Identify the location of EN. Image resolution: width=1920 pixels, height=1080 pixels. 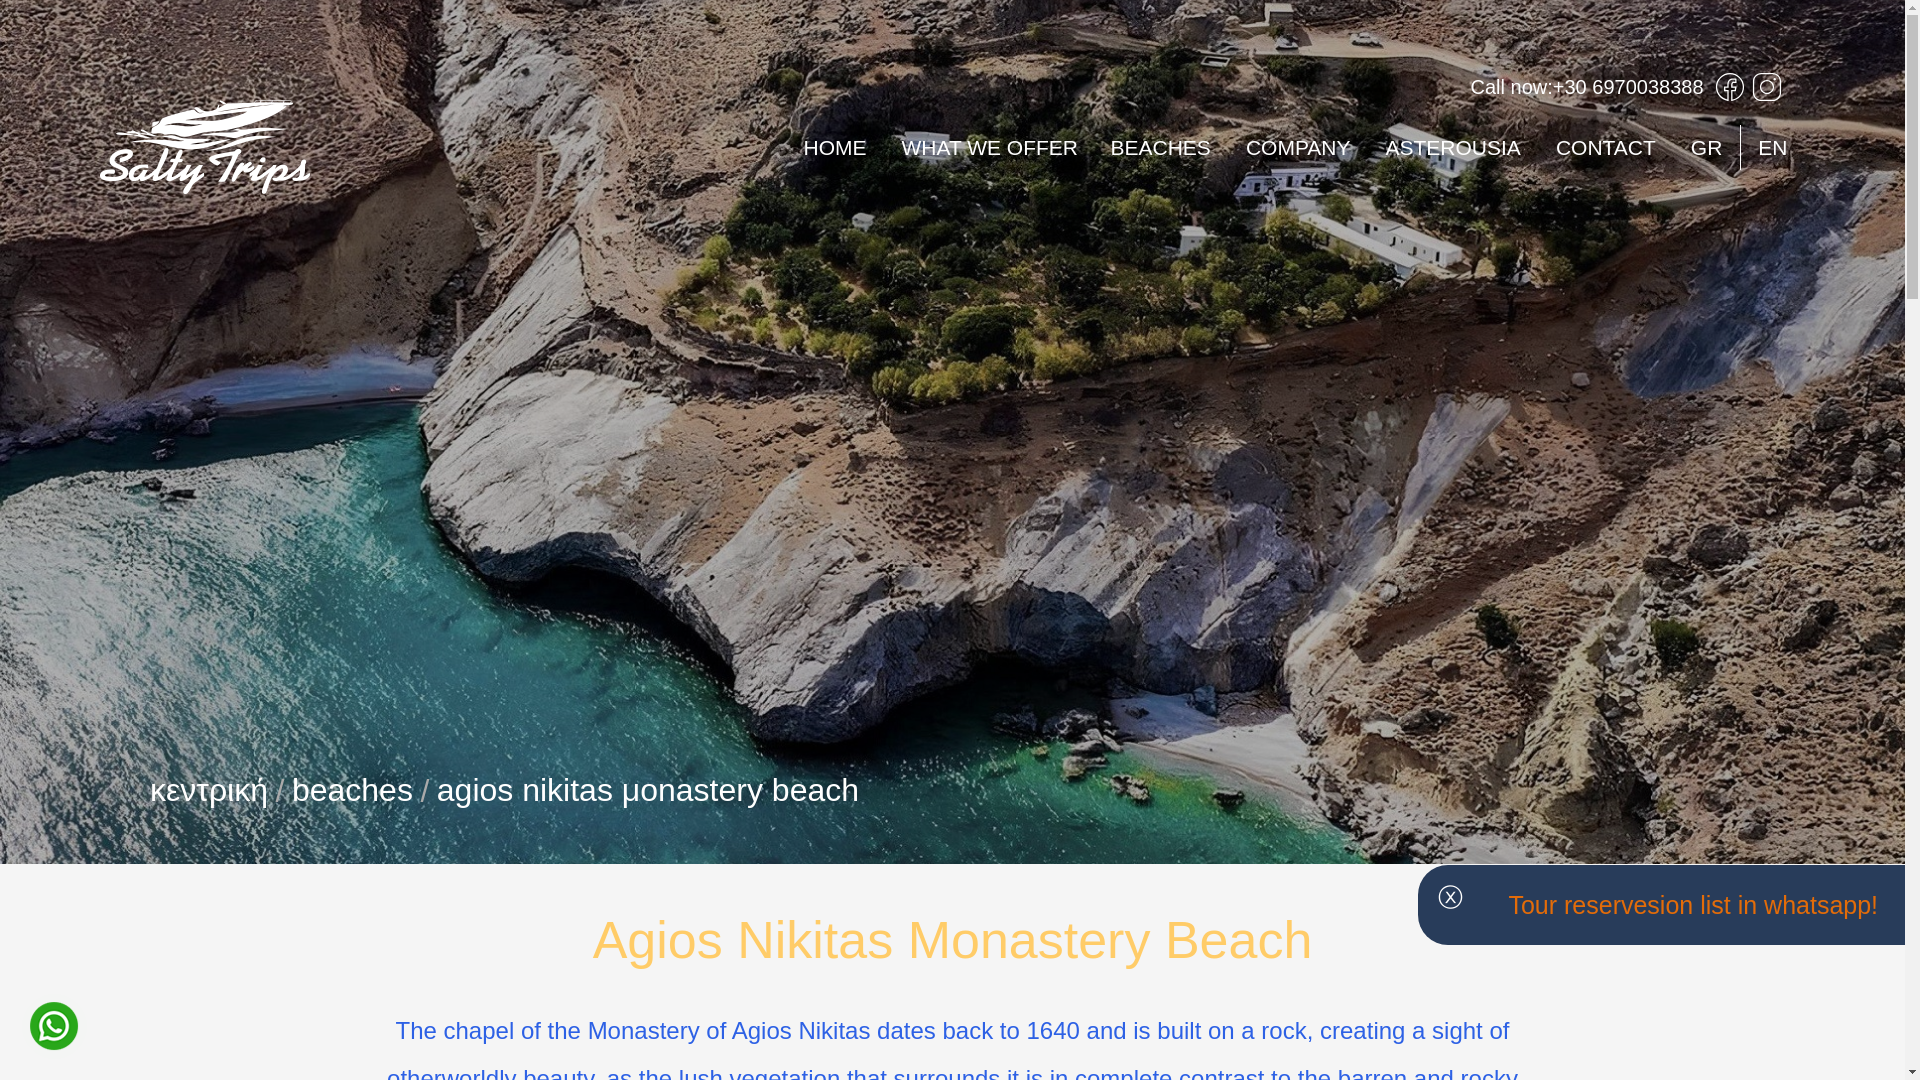
(1772, 146).